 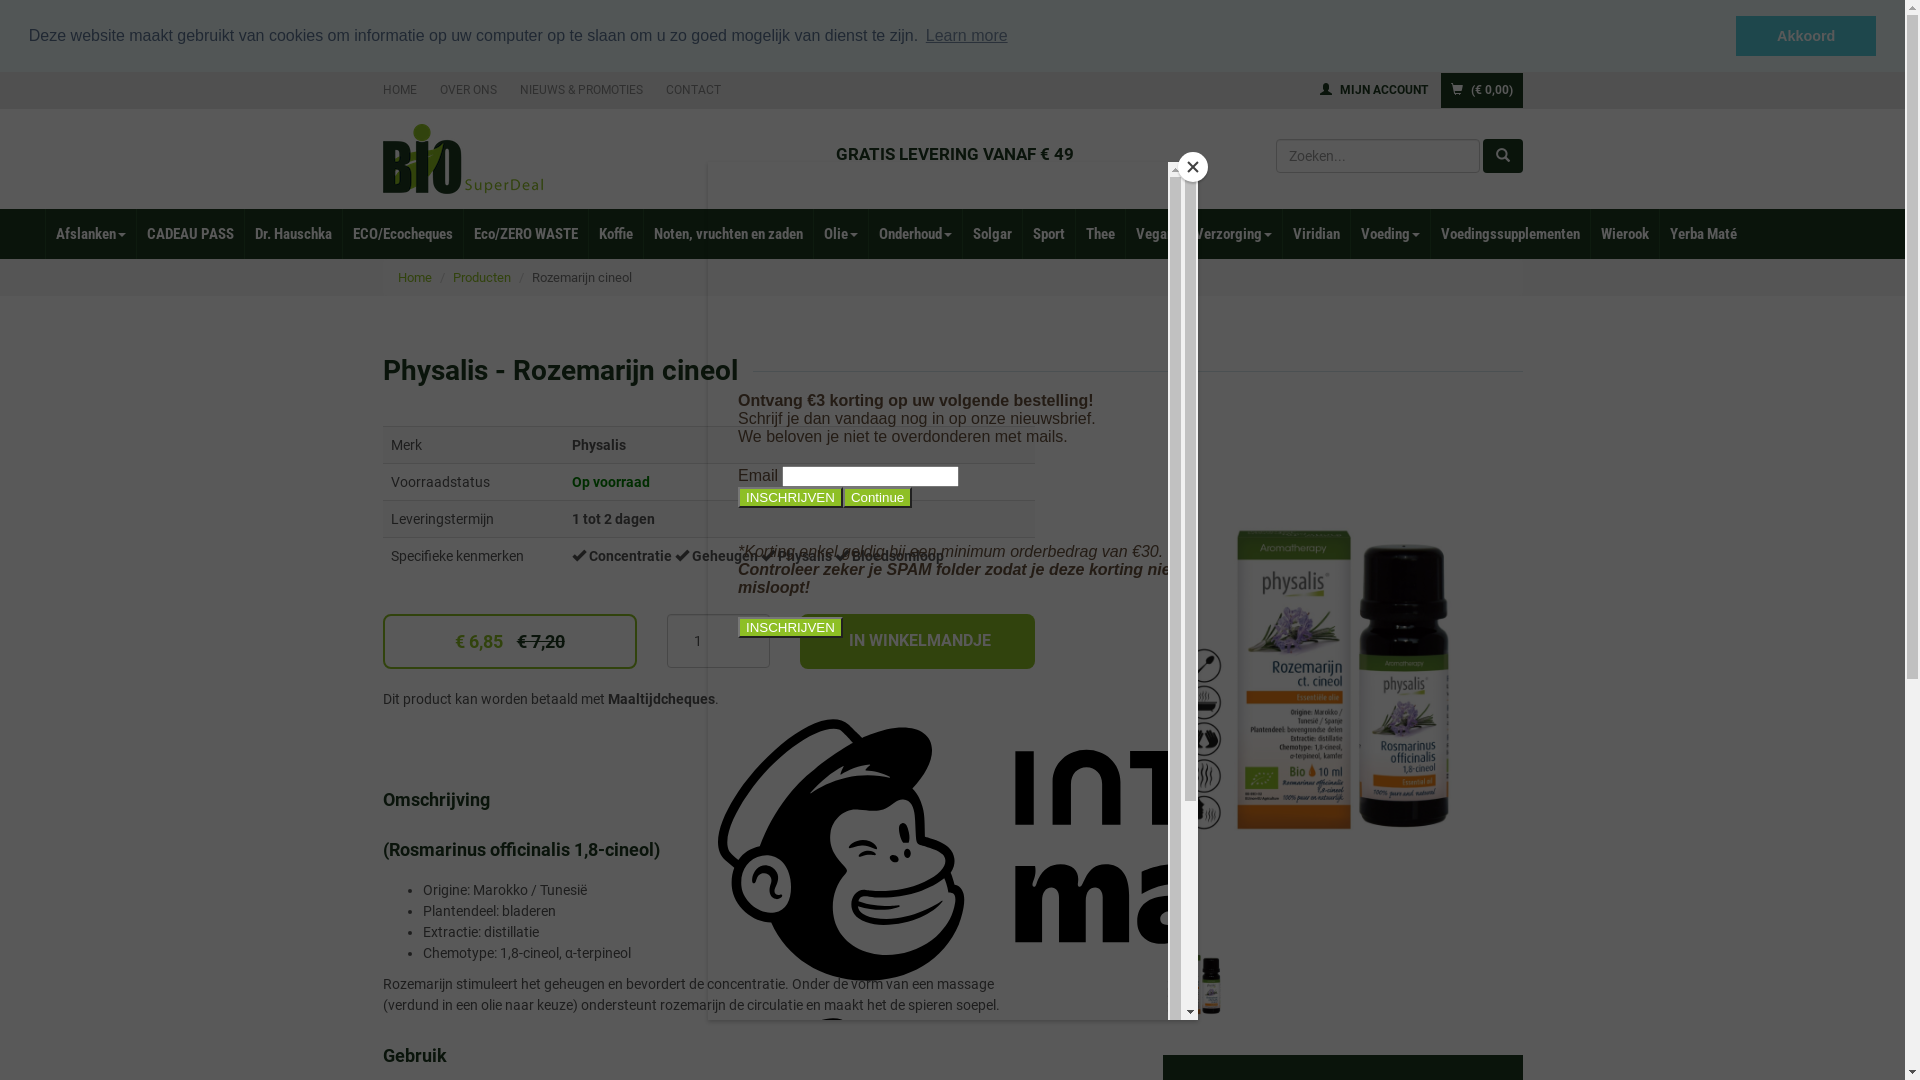 I want to click on Sport, so click(x=1048, y=233).